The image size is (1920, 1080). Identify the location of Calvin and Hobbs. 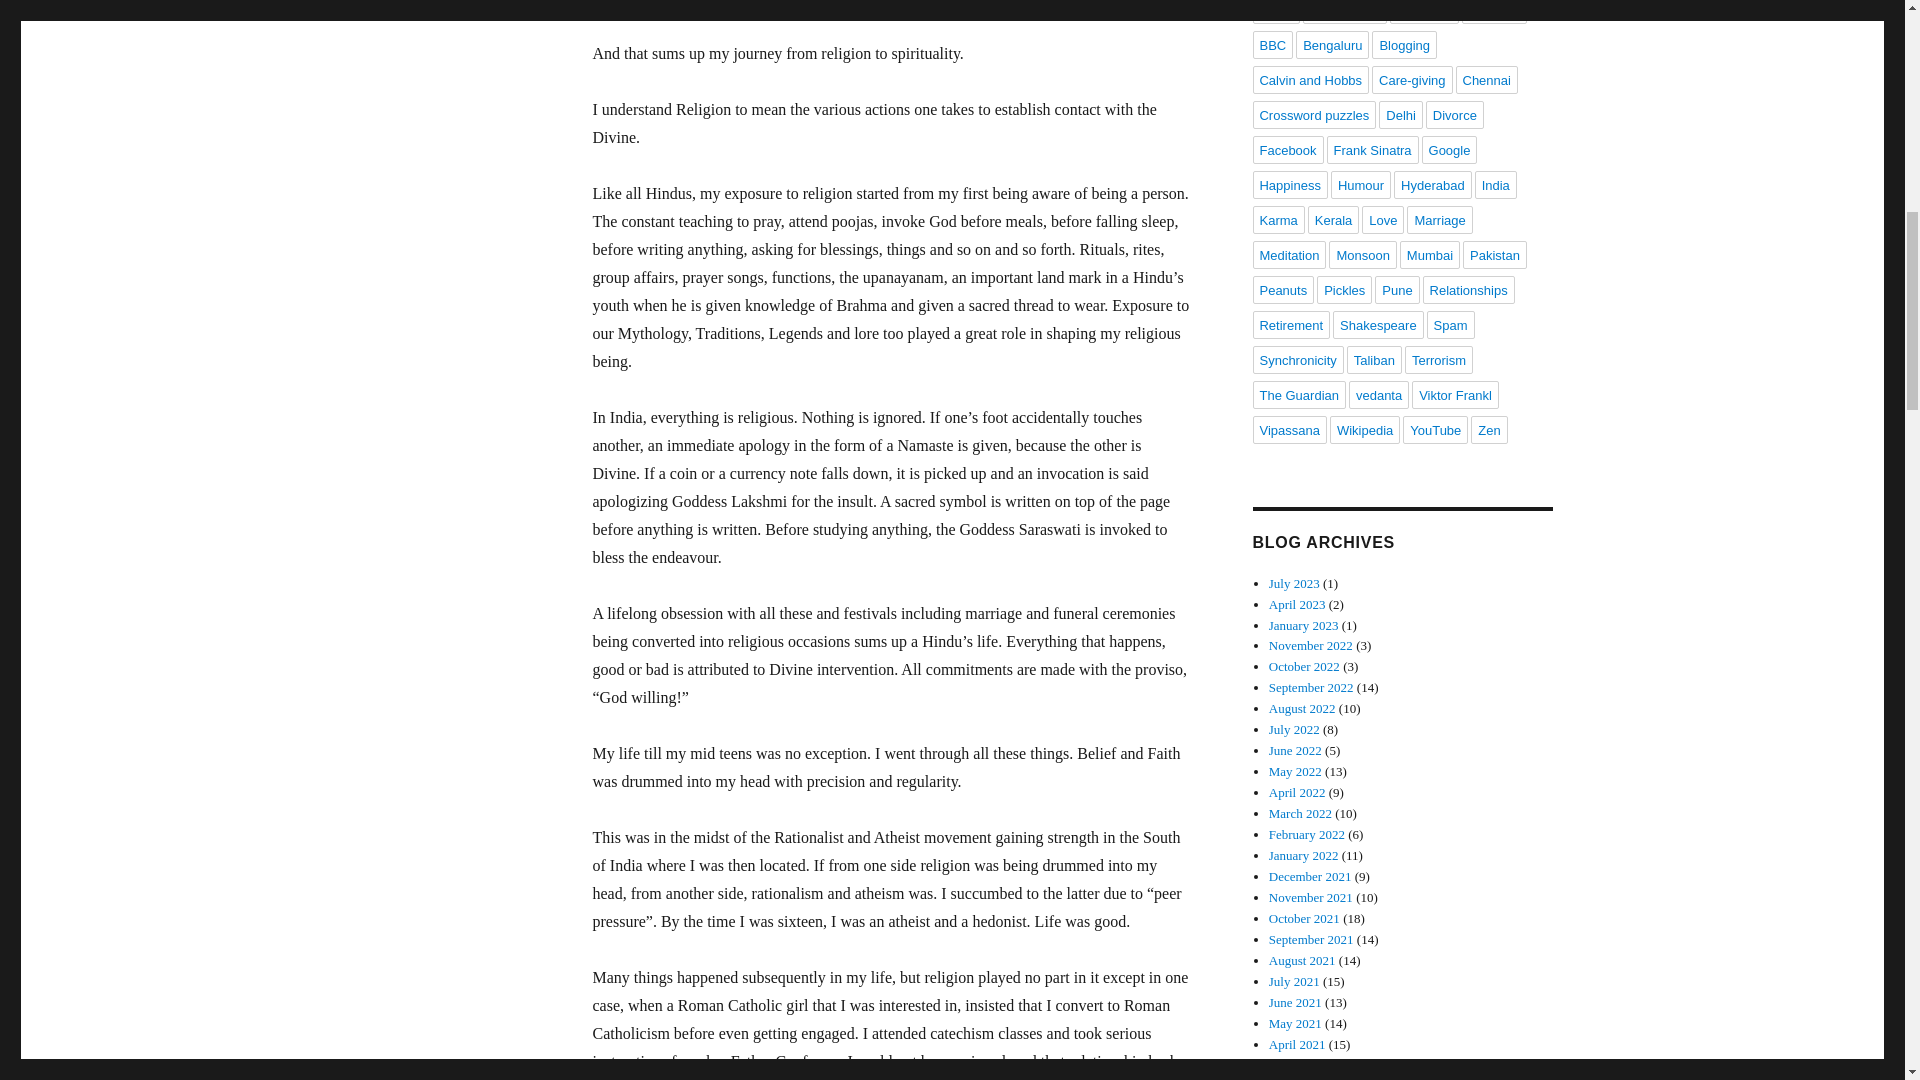
(1310, 79).